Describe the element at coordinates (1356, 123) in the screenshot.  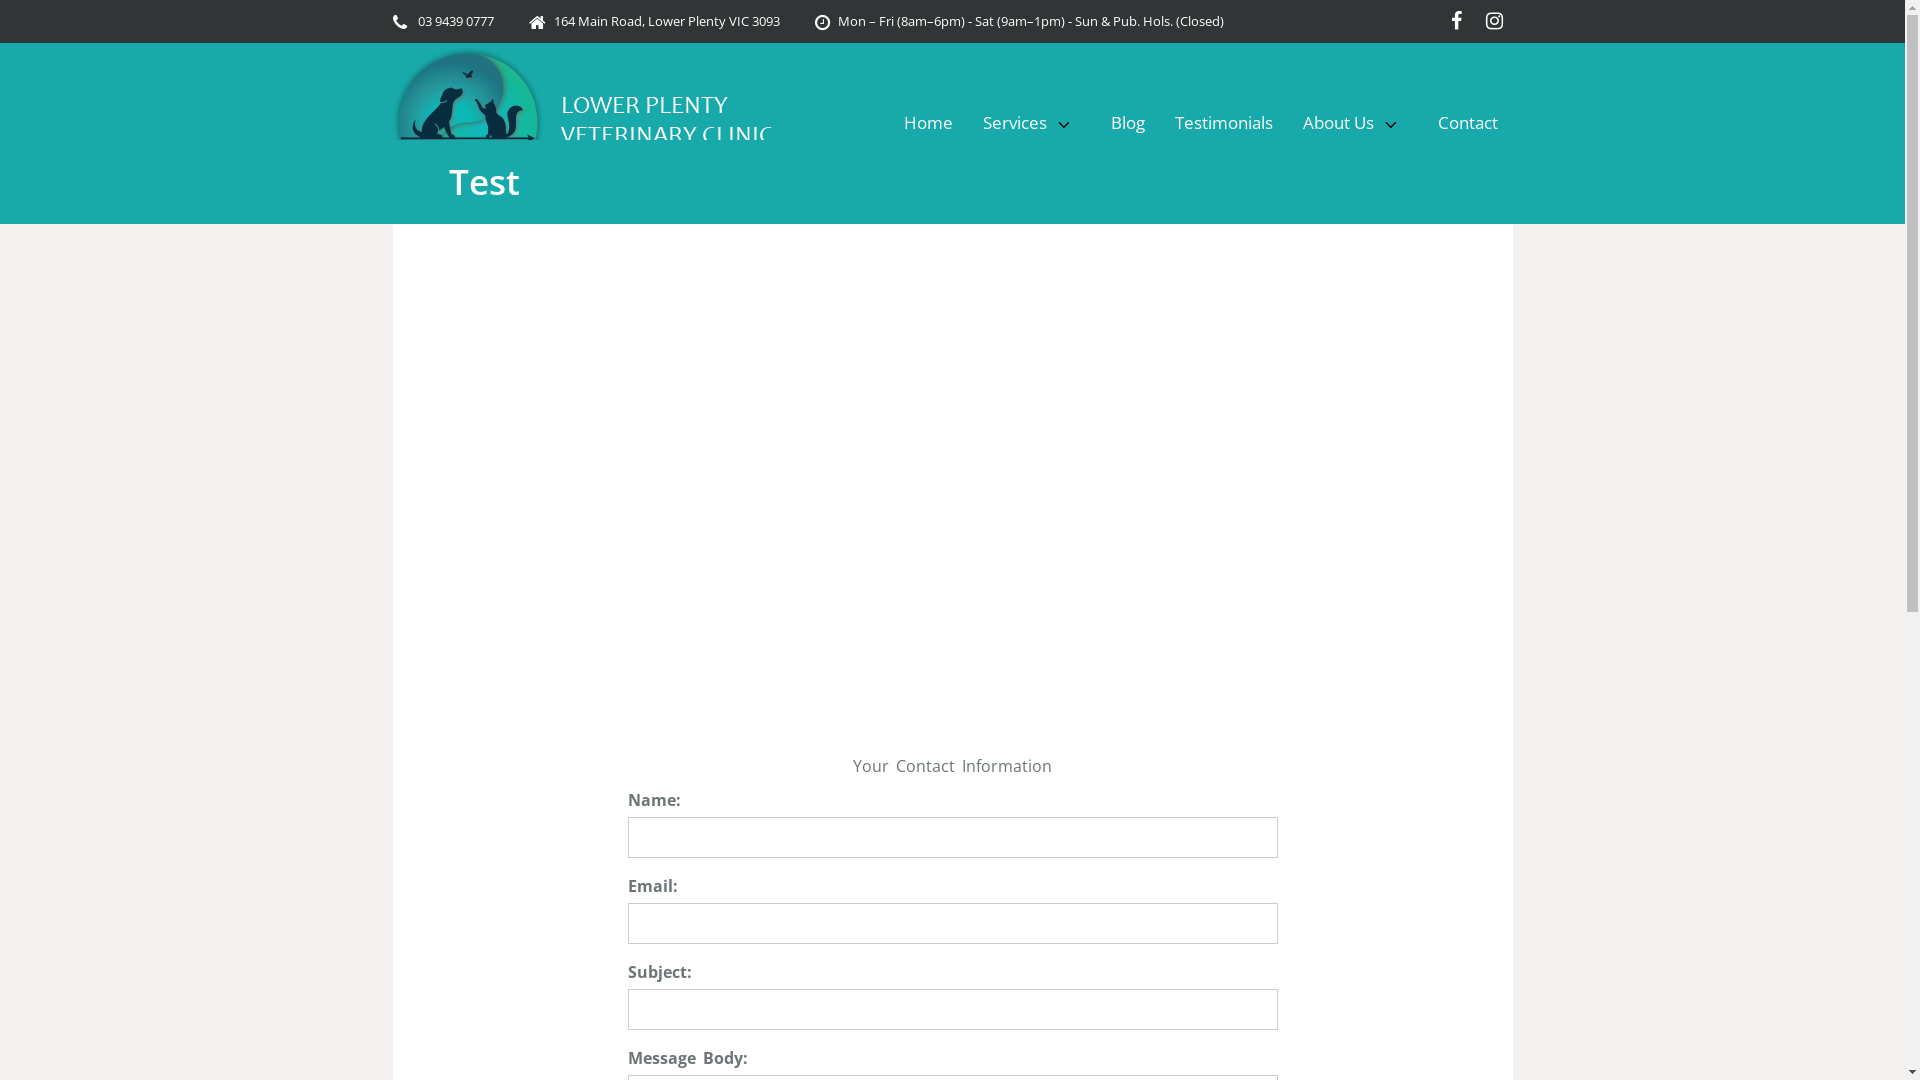
I see `About Us` at that location.